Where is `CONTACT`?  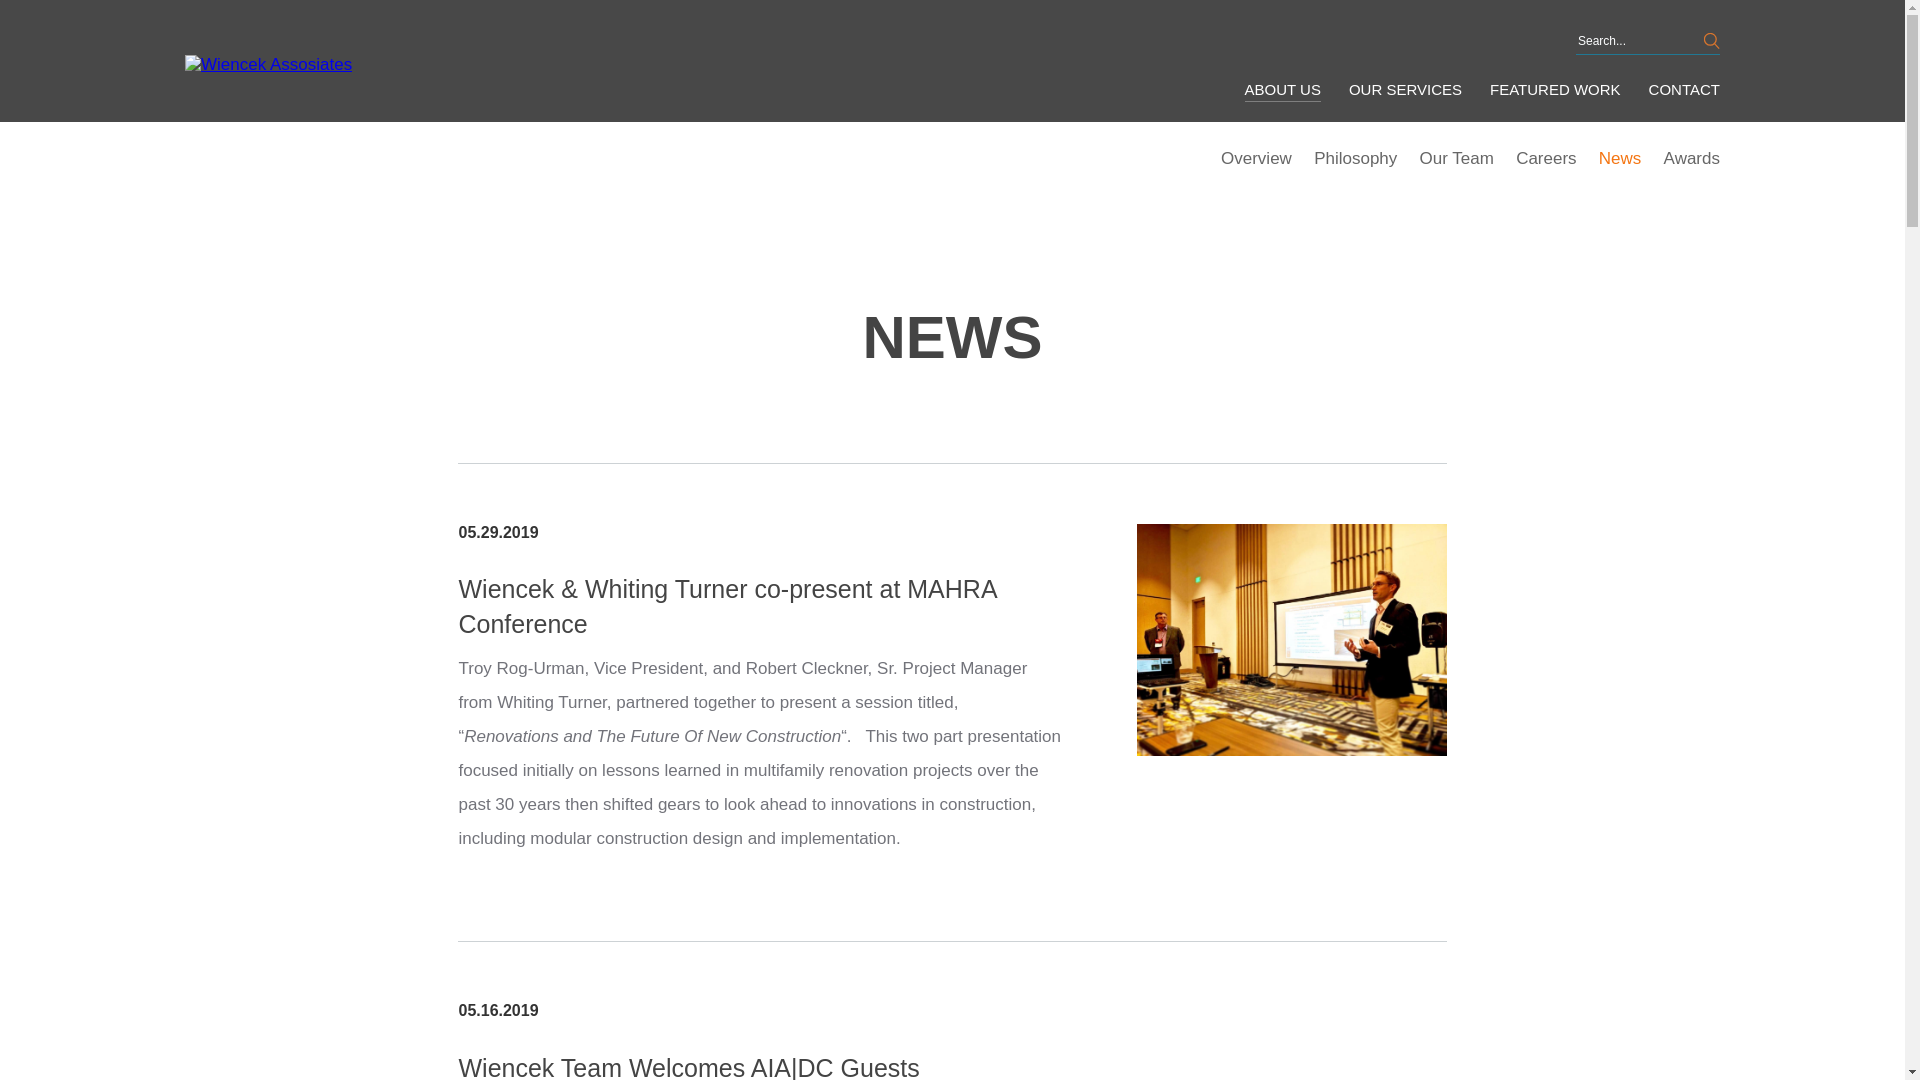
CONTACT is located at coordinates (1684, 91).